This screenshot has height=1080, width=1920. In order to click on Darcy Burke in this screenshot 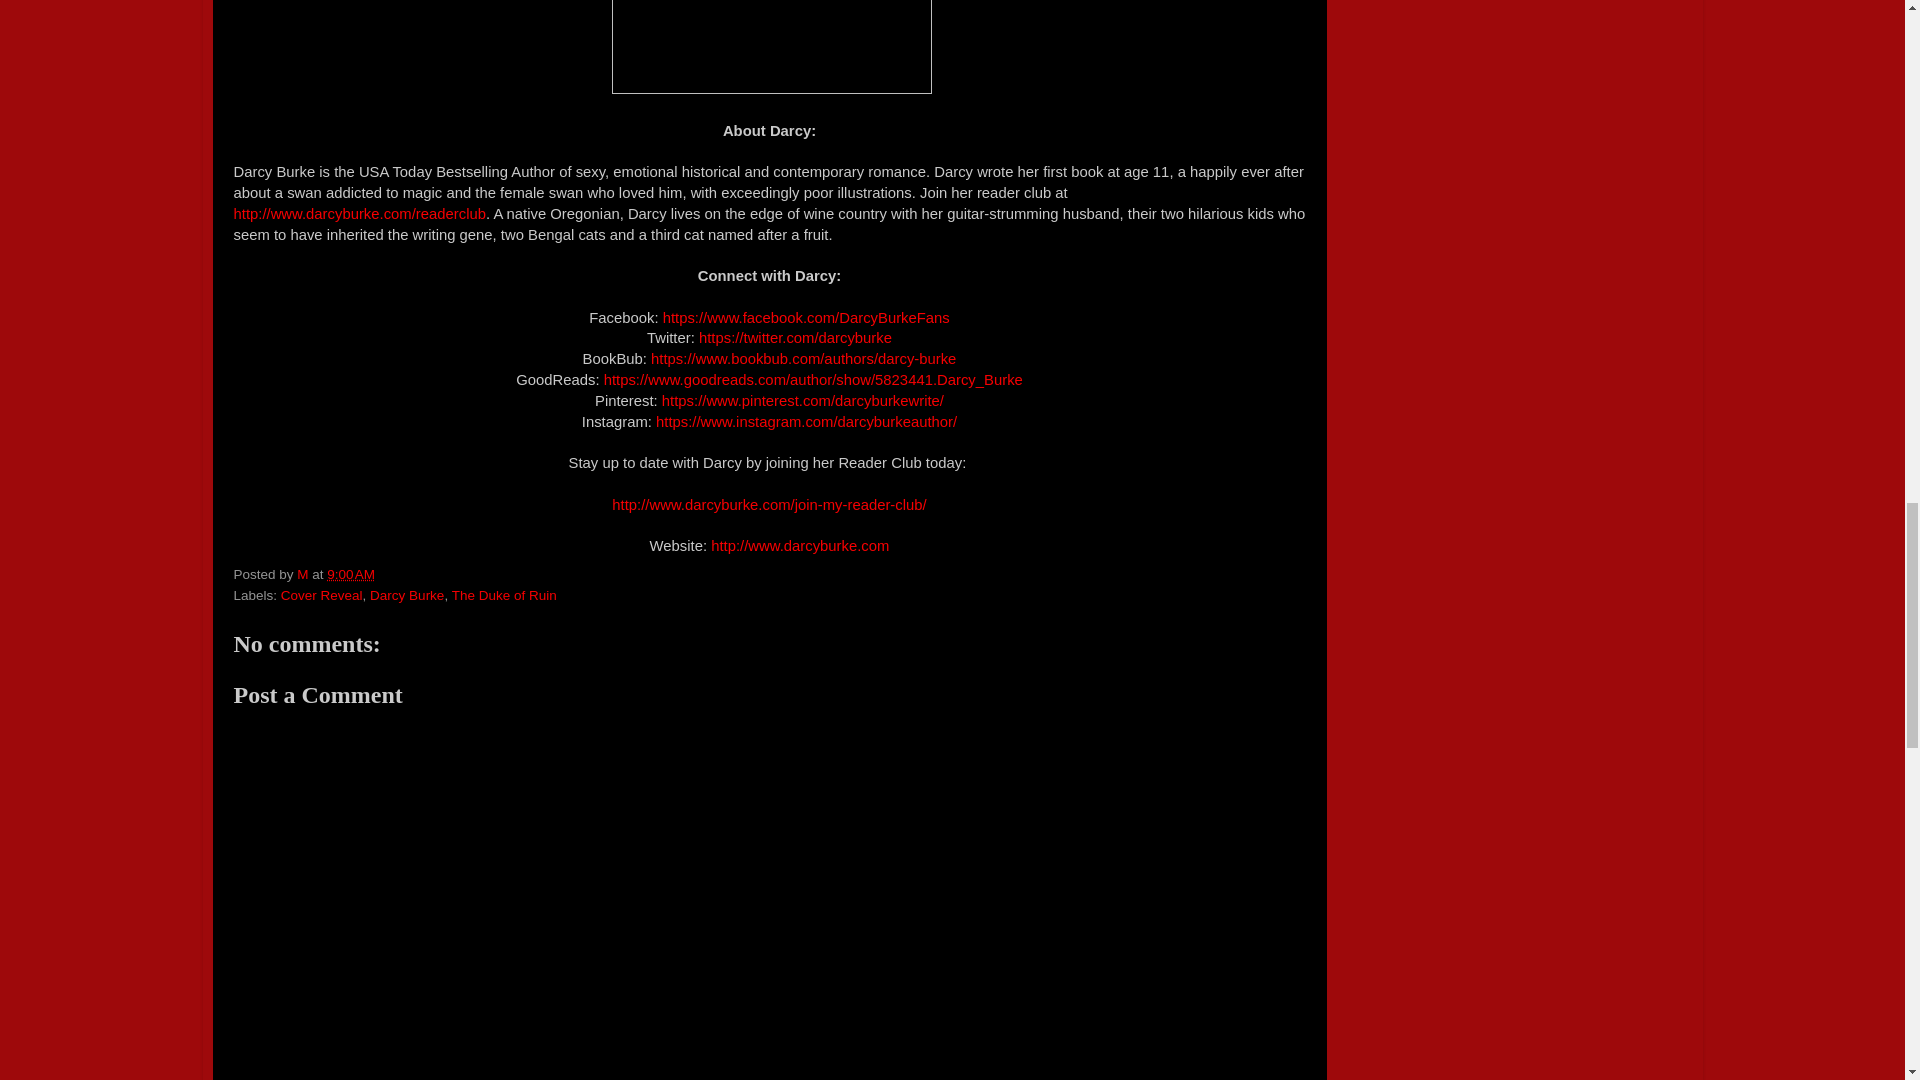, I will do `click(406, 594)`.